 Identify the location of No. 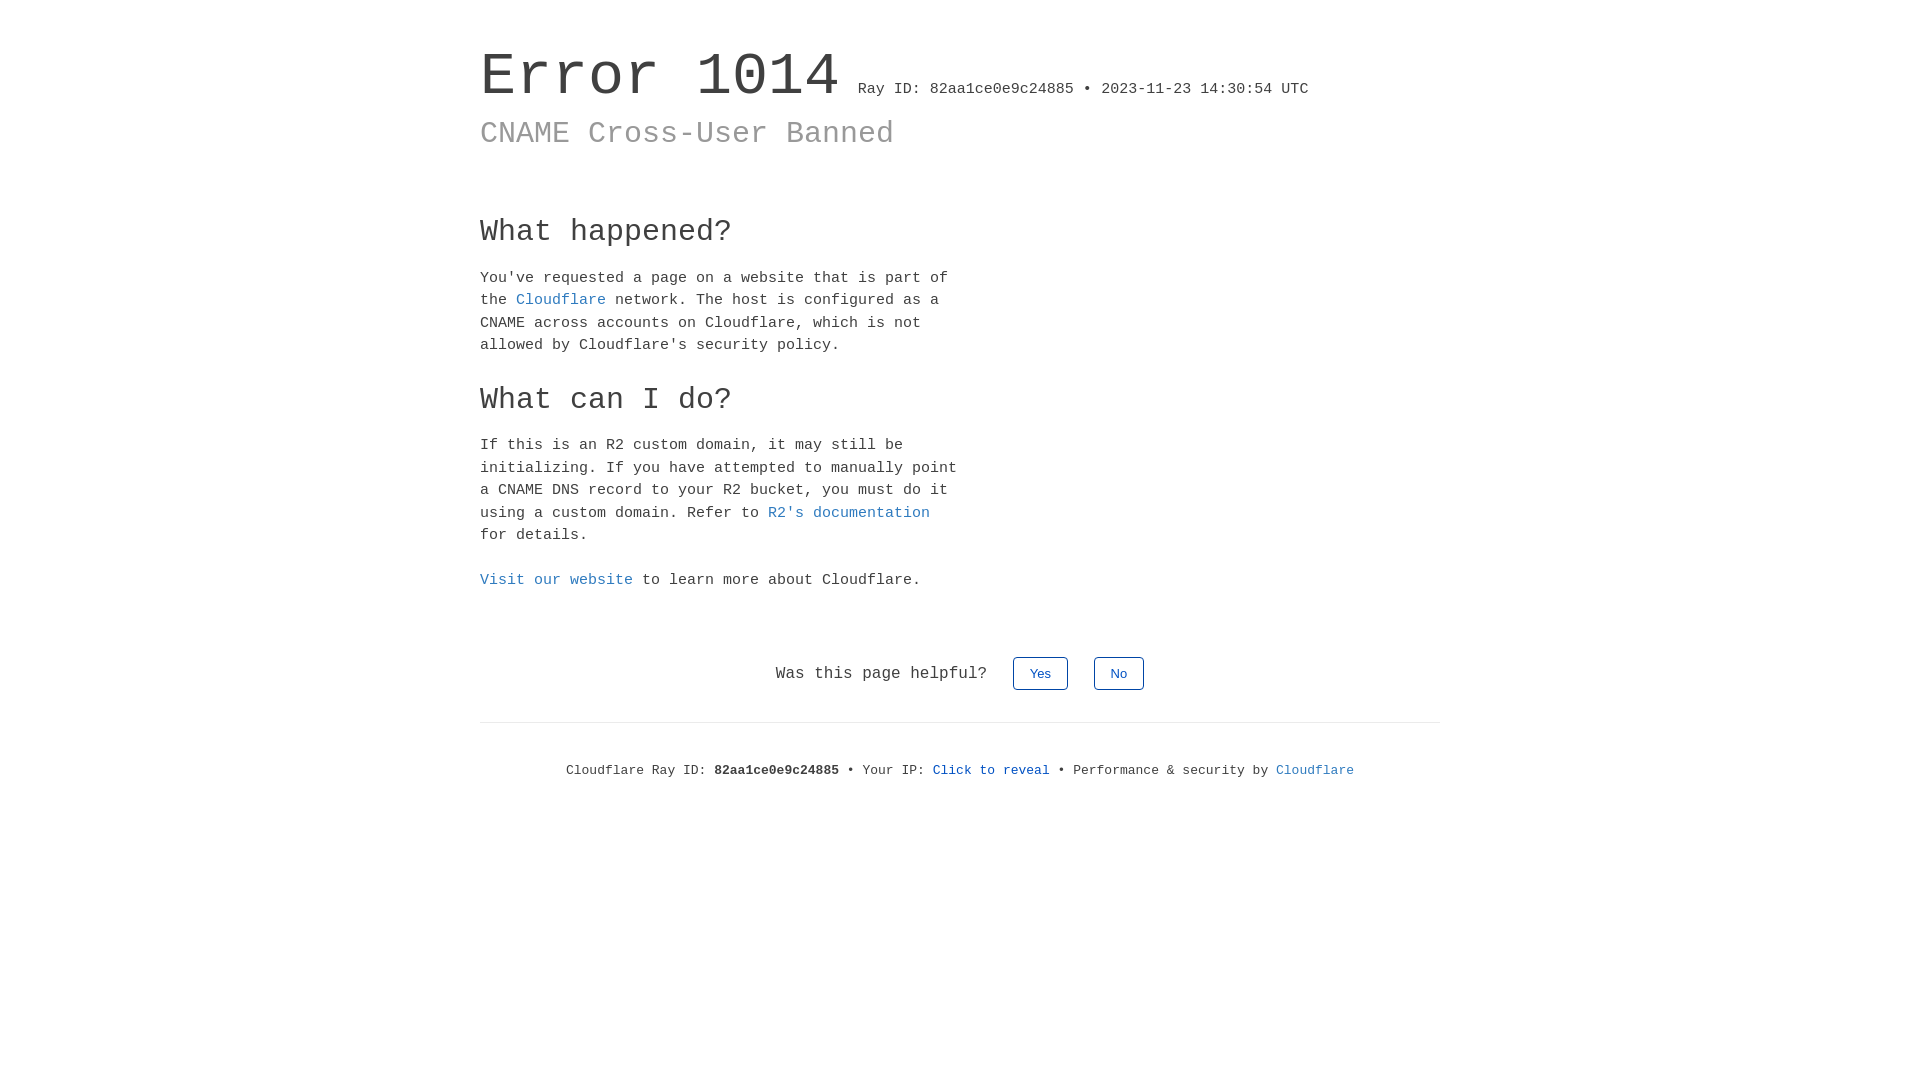
(1120, 672).